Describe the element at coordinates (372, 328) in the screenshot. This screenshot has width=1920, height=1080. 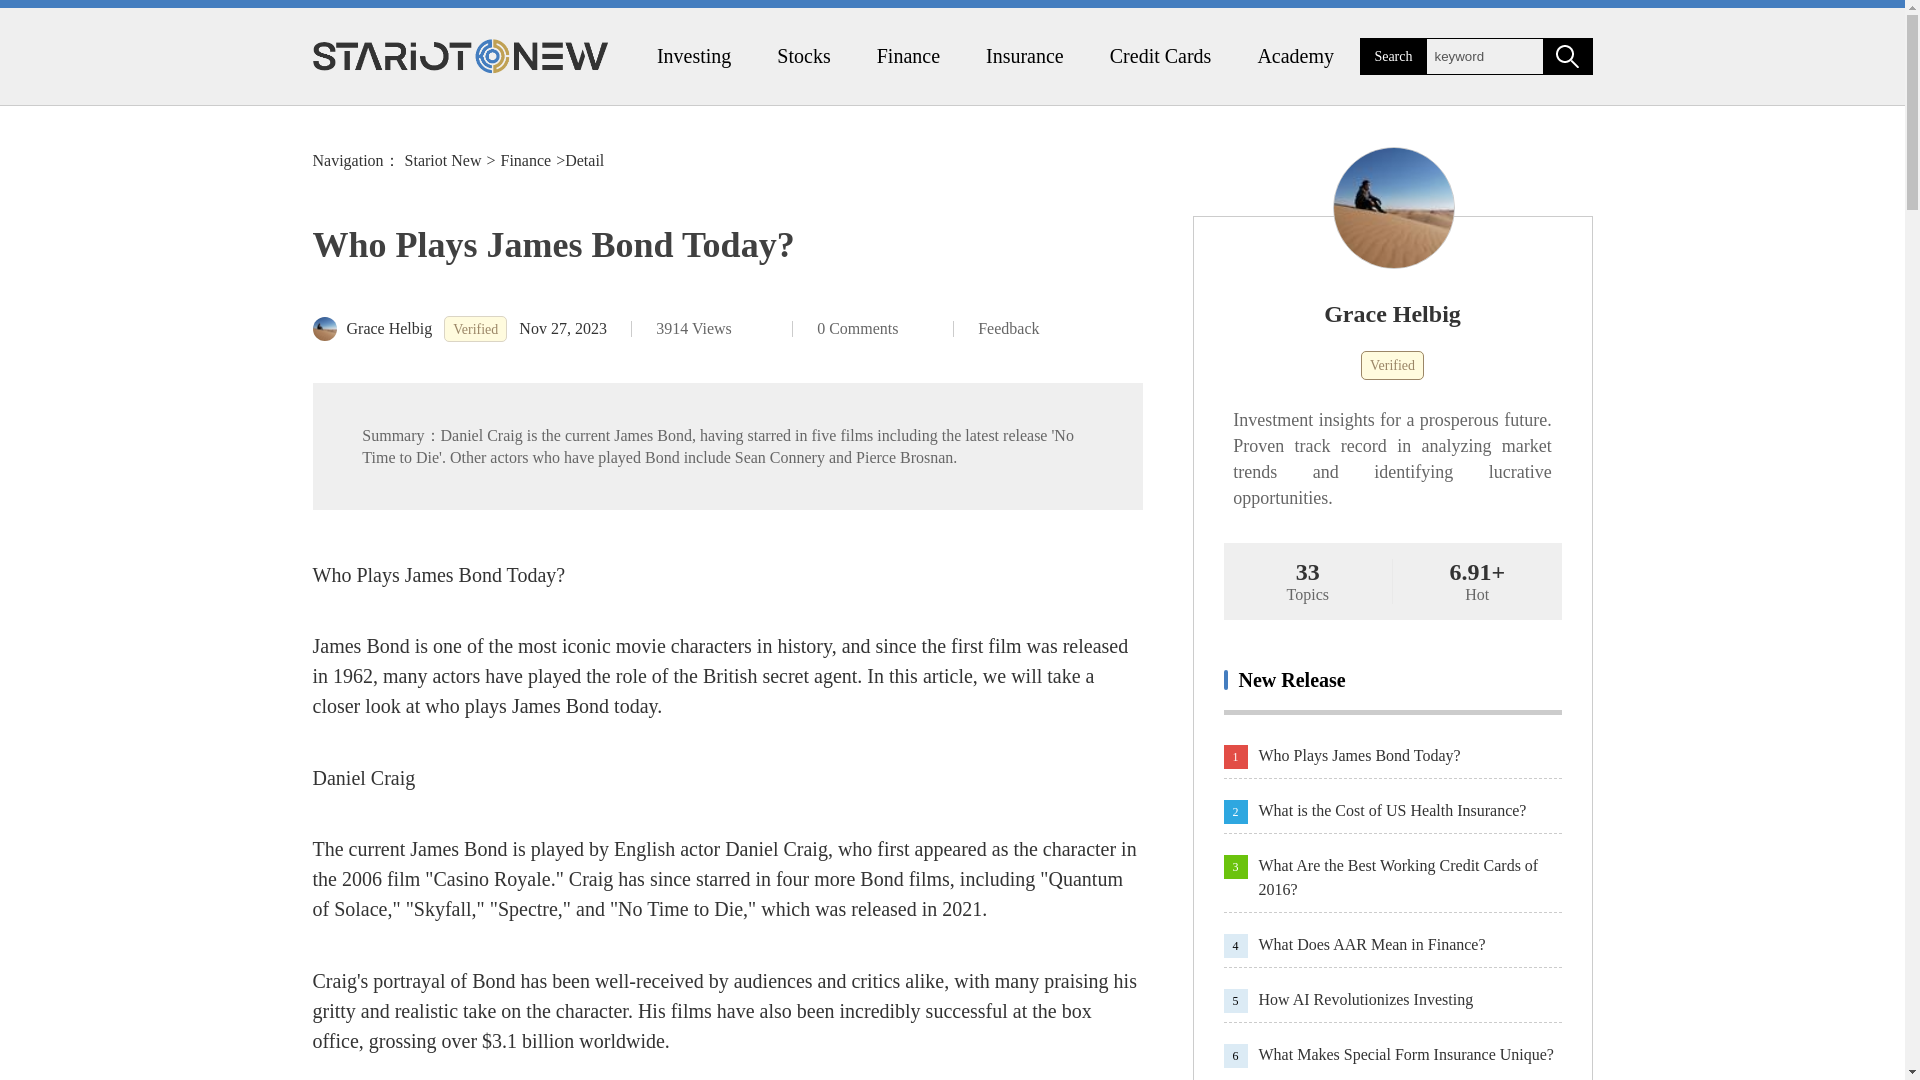
I see `Grace Helbig` at that location.